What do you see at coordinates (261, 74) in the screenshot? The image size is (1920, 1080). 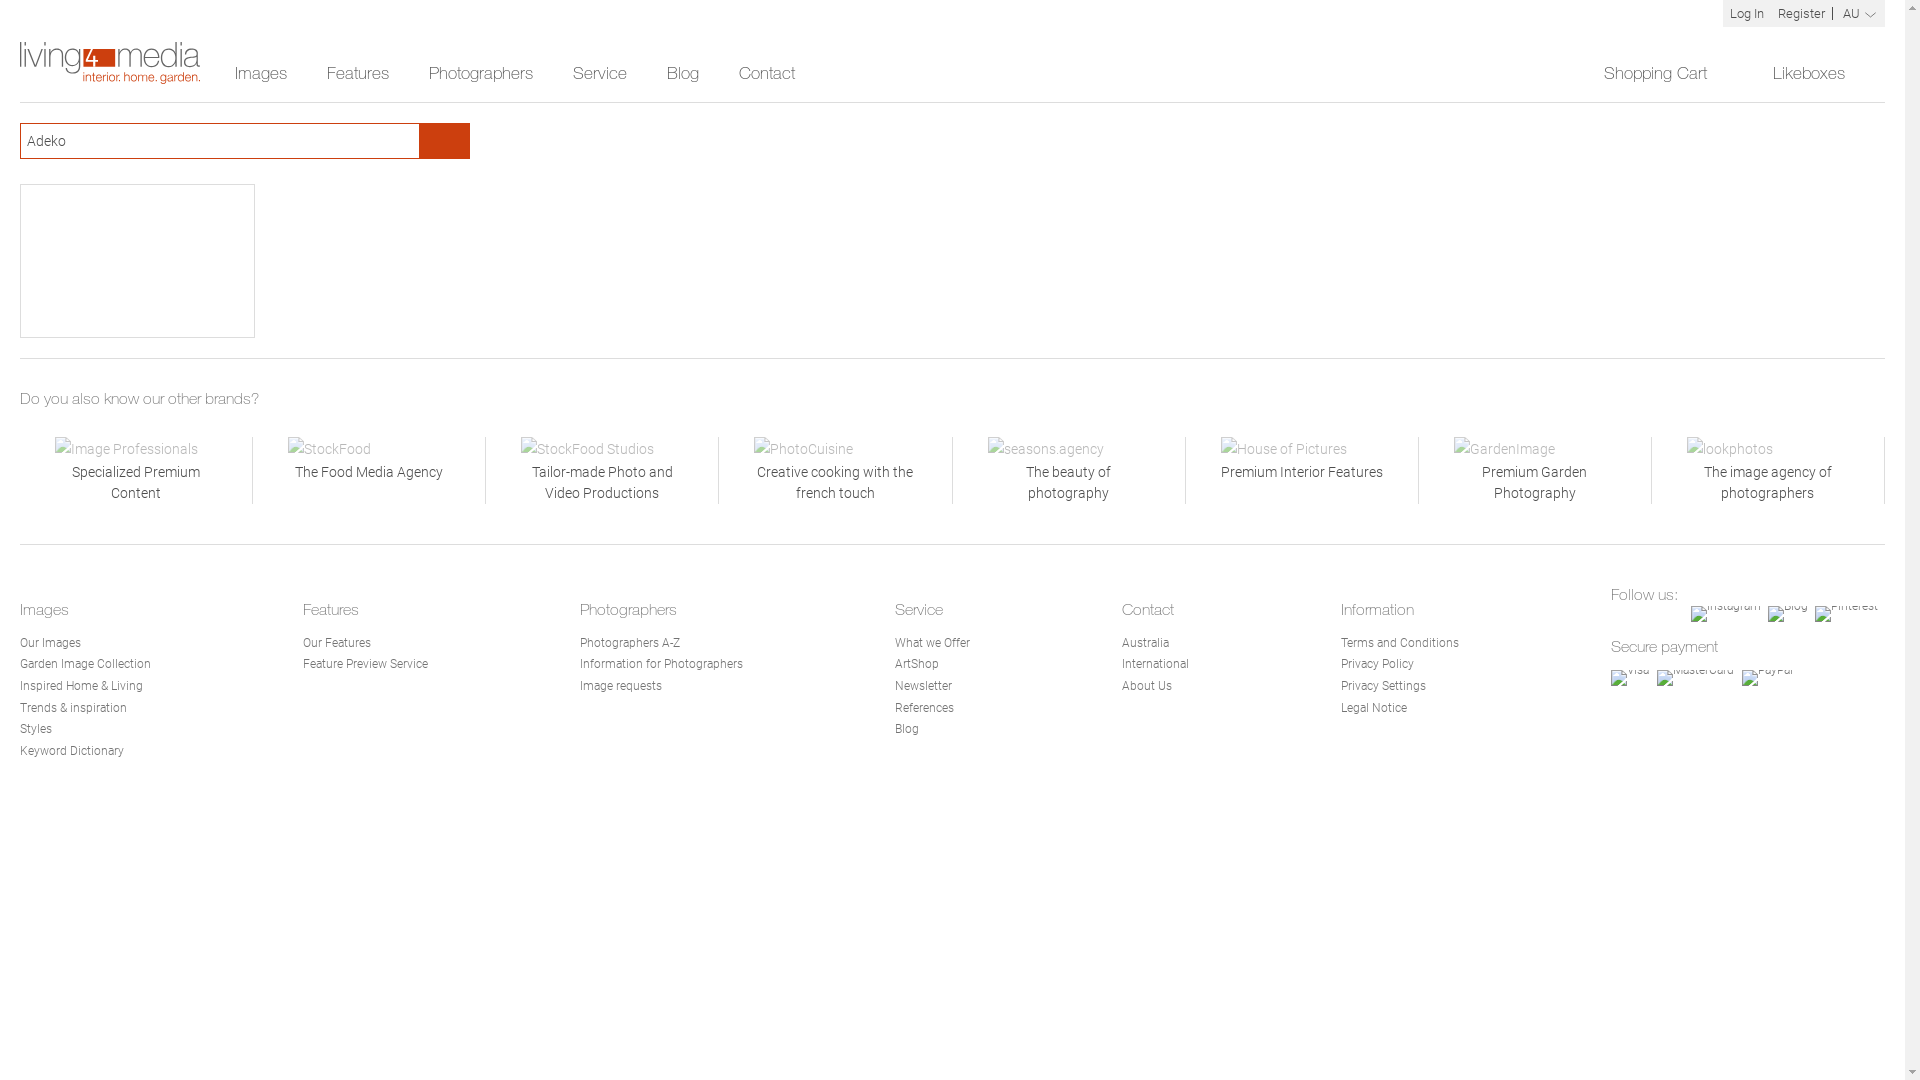 I see `Images` at bounding box center [261, 74].